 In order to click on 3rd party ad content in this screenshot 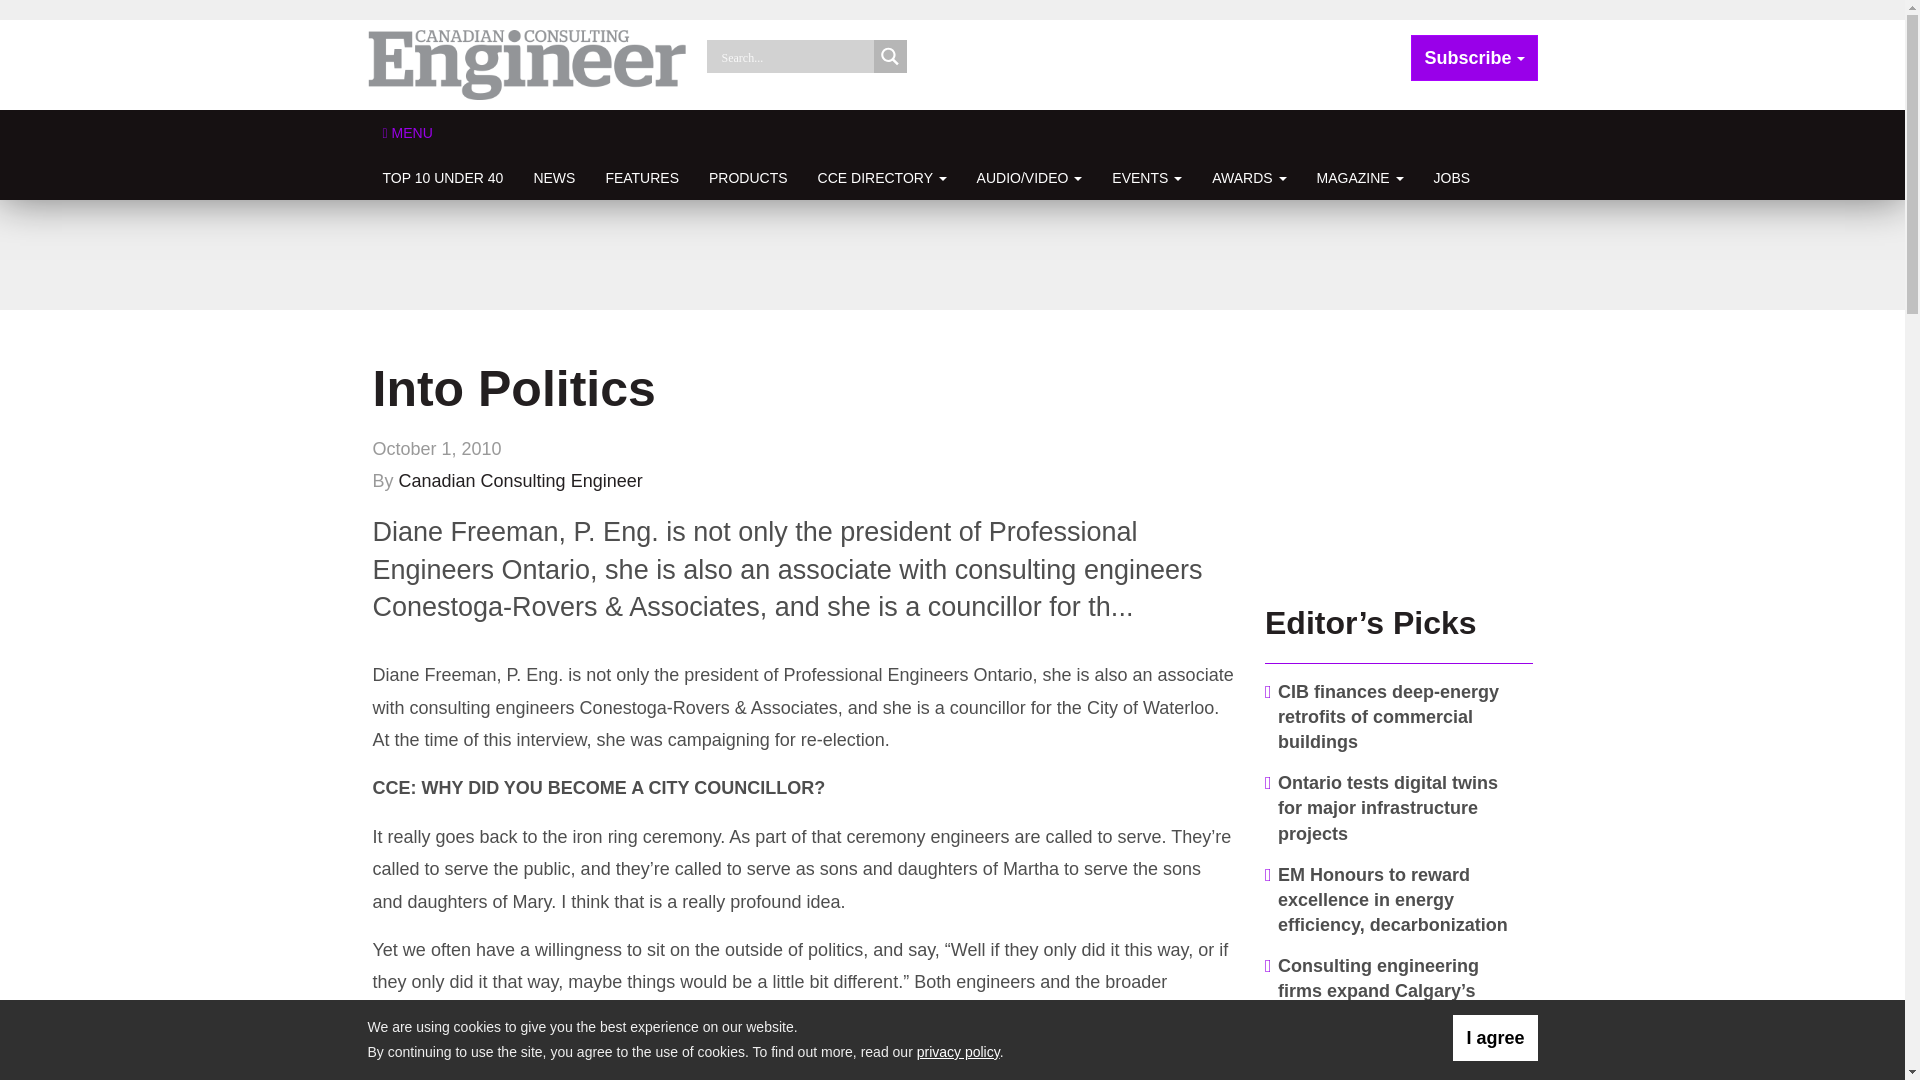, I will do `click(1399, 460)`.